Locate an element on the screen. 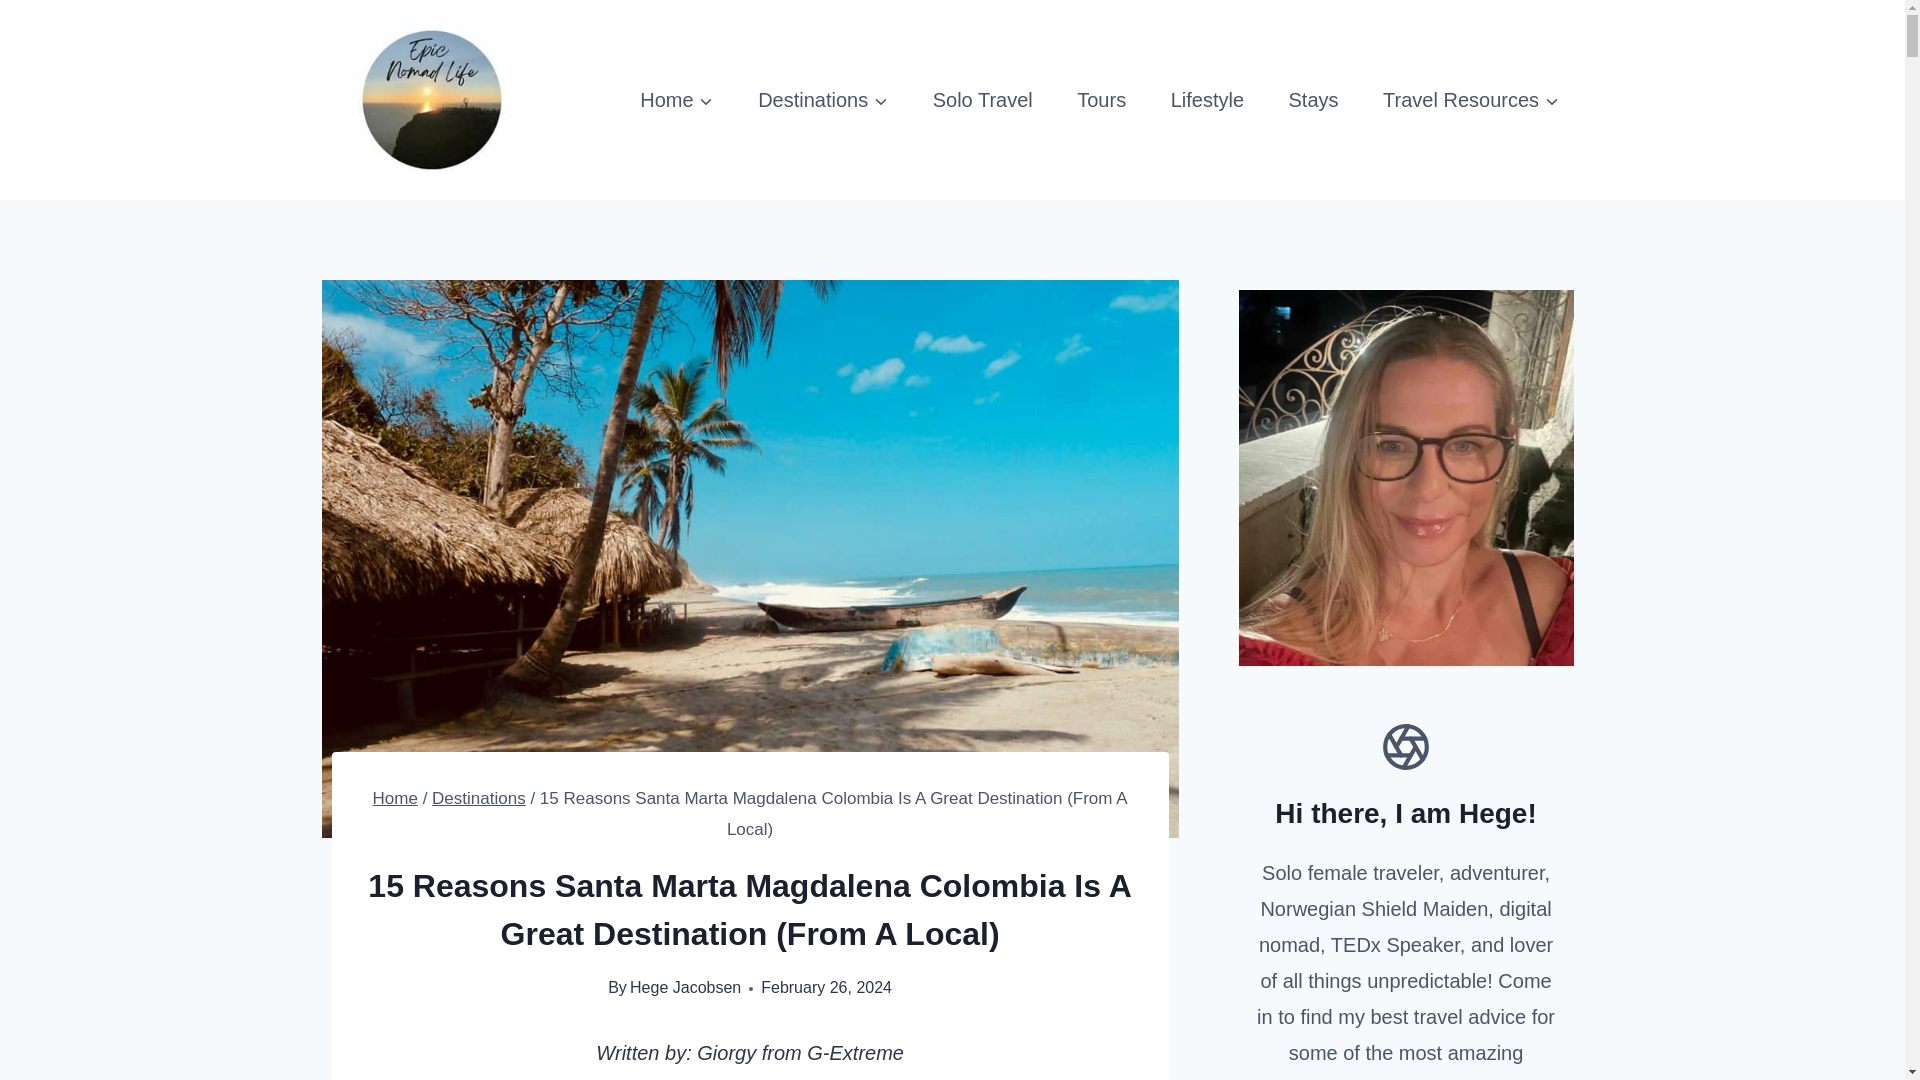 The image size is (1920, 1080). Stays is located at coordinates (1314, 100).